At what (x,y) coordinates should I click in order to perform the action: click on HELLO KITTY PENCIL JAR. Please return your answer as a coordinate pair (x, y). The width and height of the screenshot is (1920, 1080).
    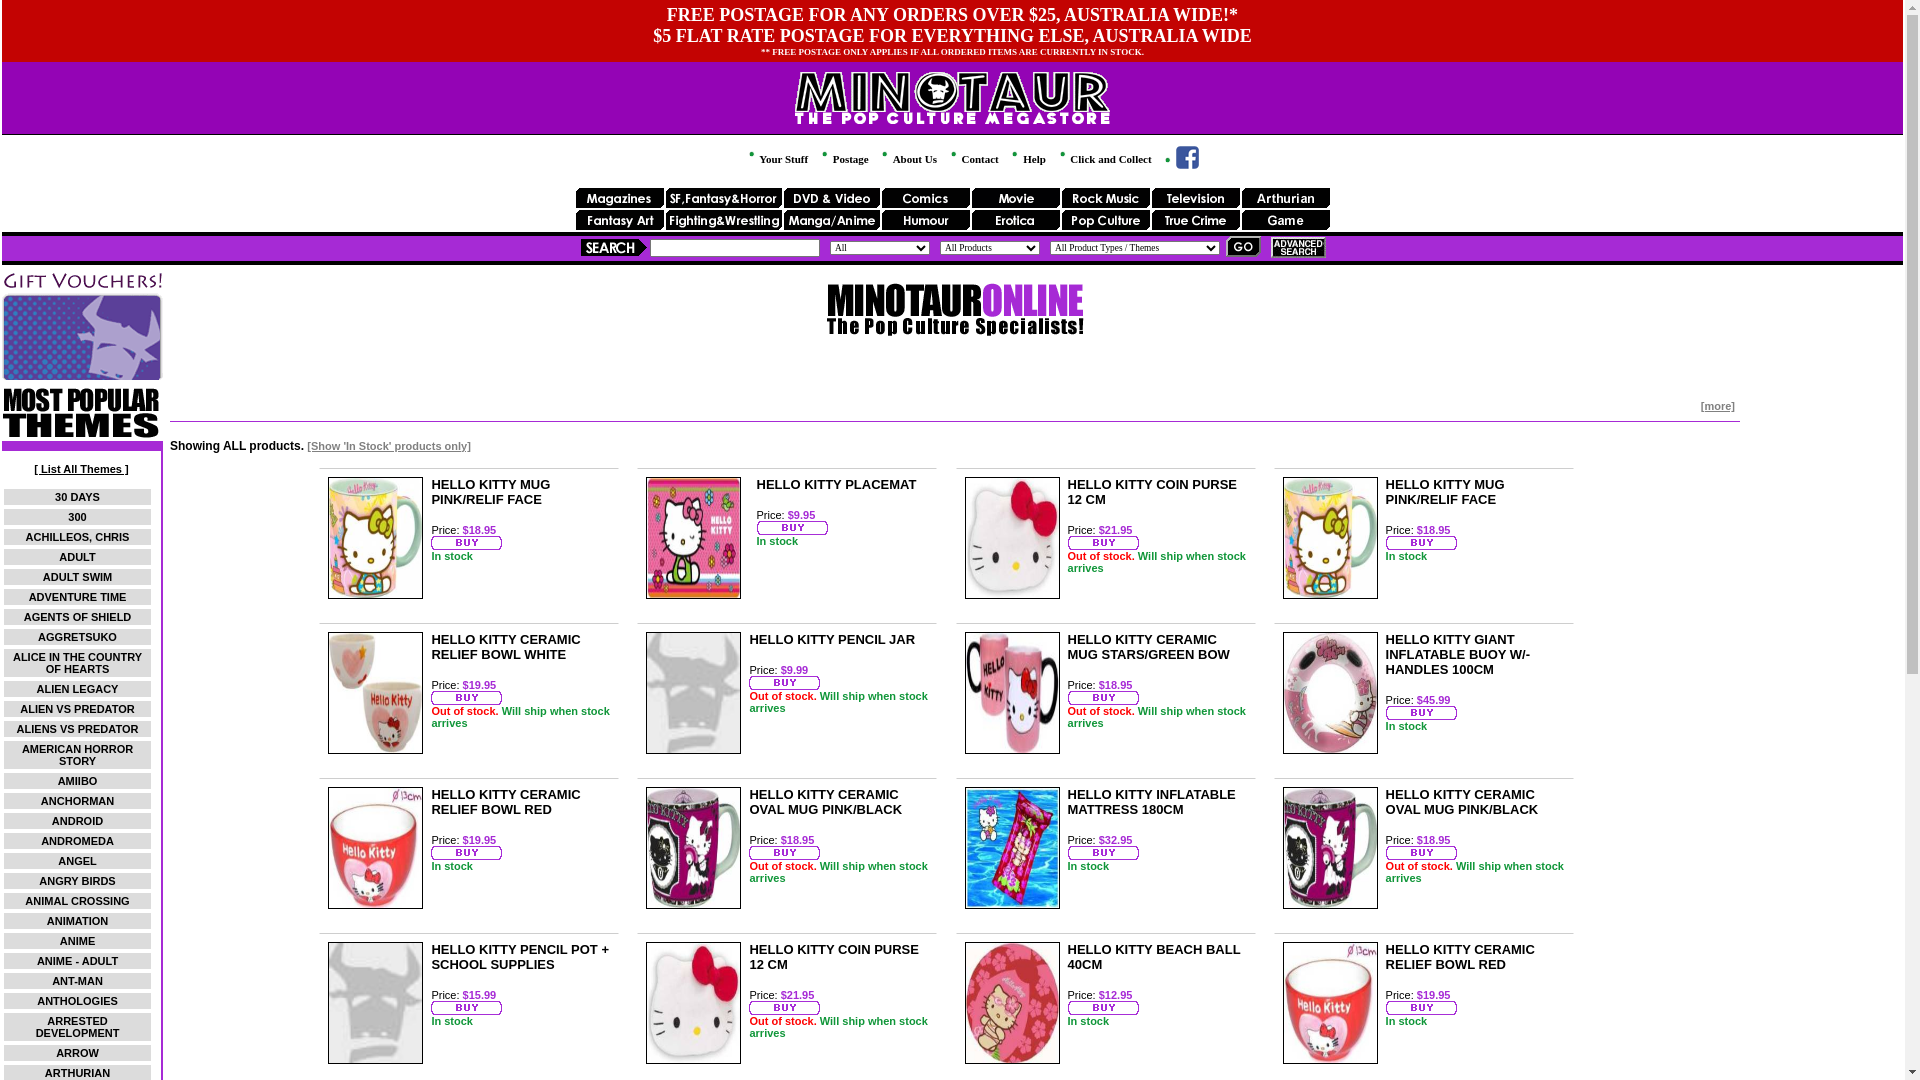
    Looking at the image, I should click on (832, 640).